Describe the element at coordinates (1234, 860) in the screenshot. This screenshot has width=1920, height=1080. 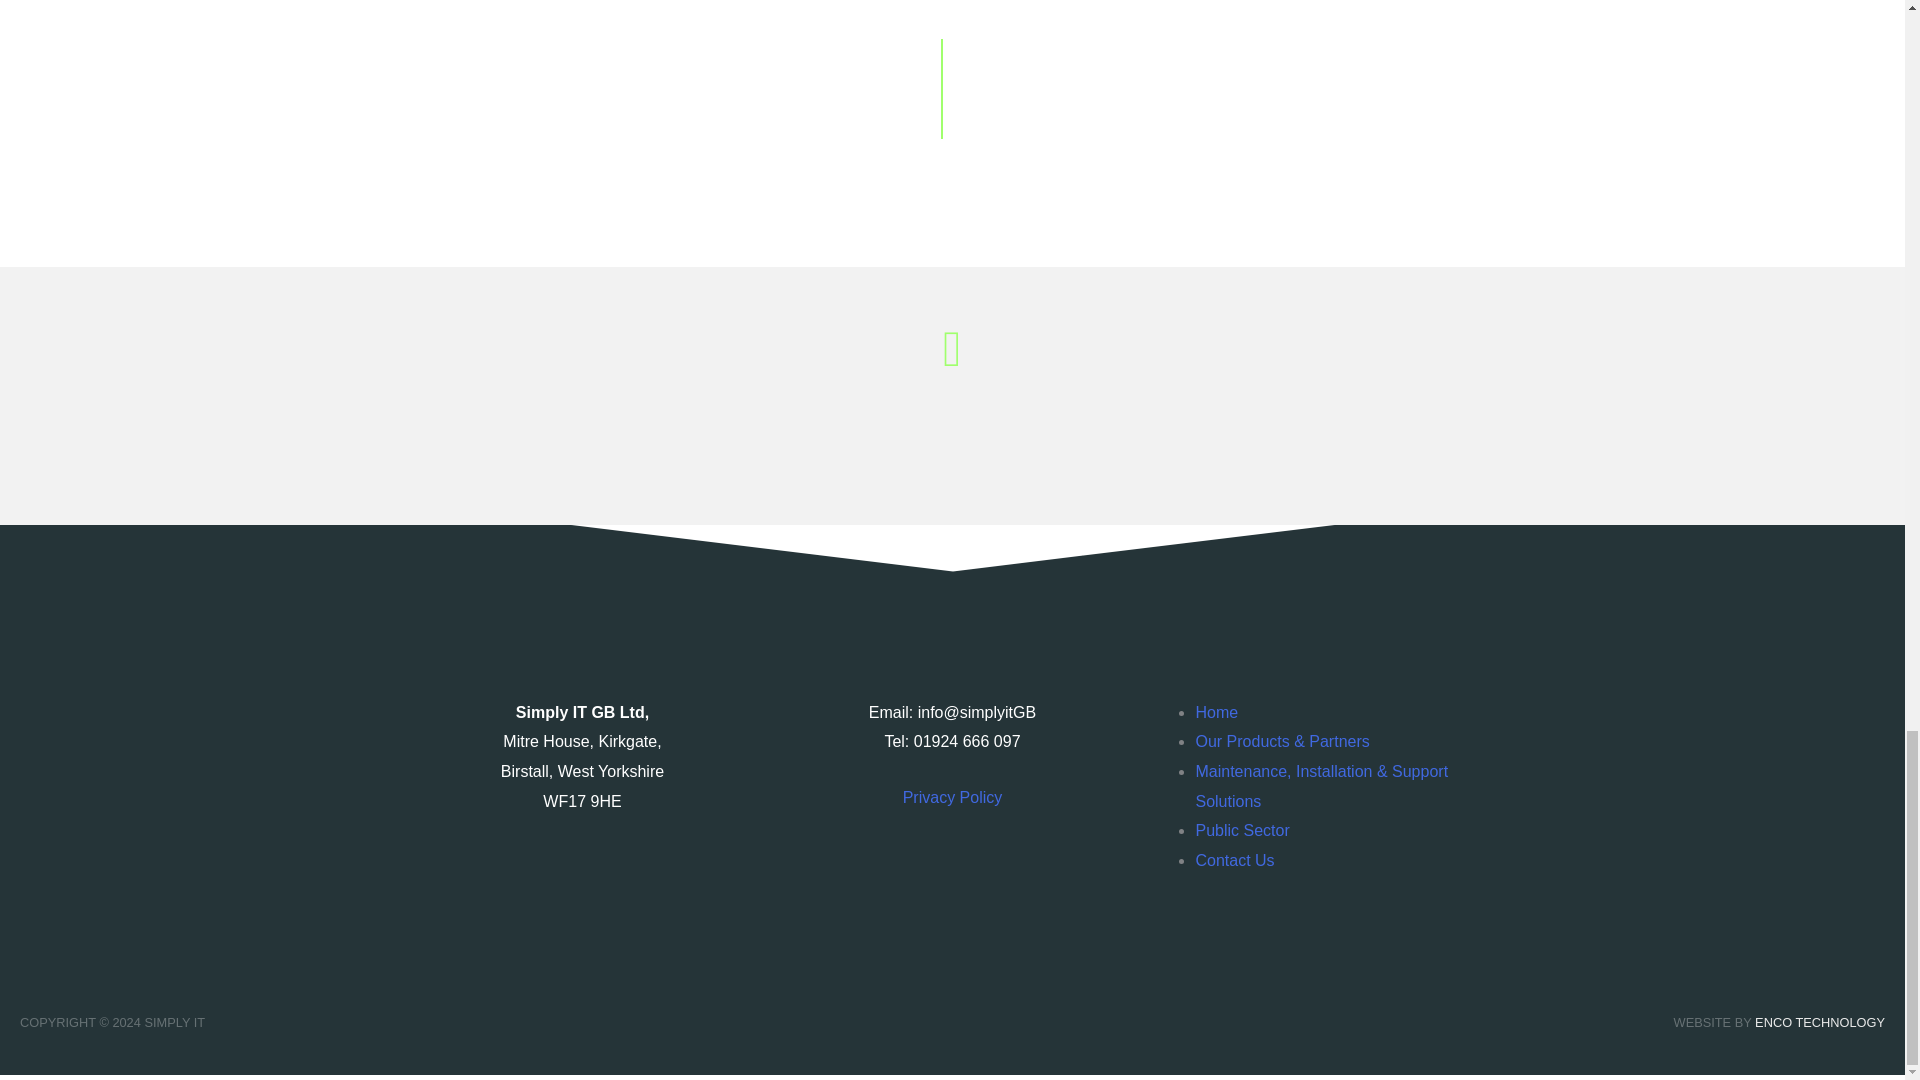
I see `Contact Us` at that location.